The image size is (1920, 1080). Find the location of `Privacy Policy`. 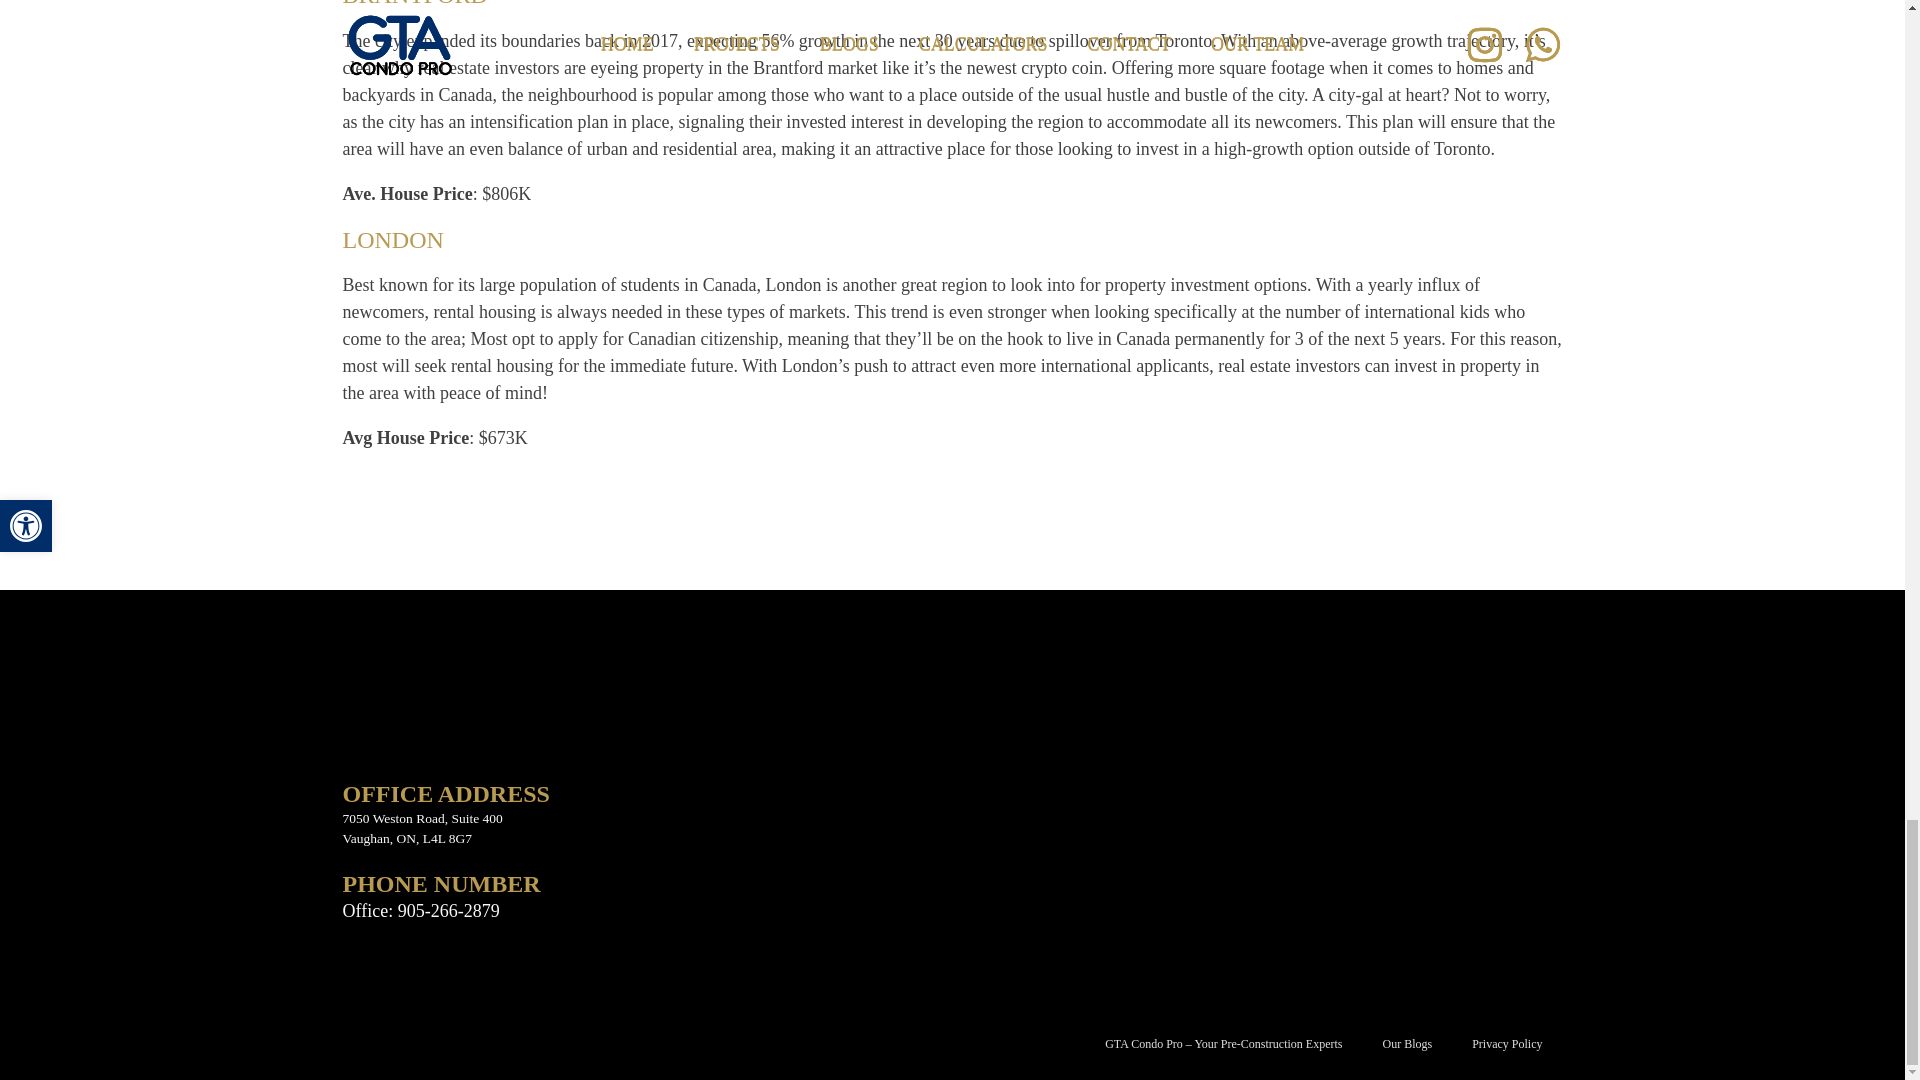

Privacy Policy is located at coordinates (1506, 1044).